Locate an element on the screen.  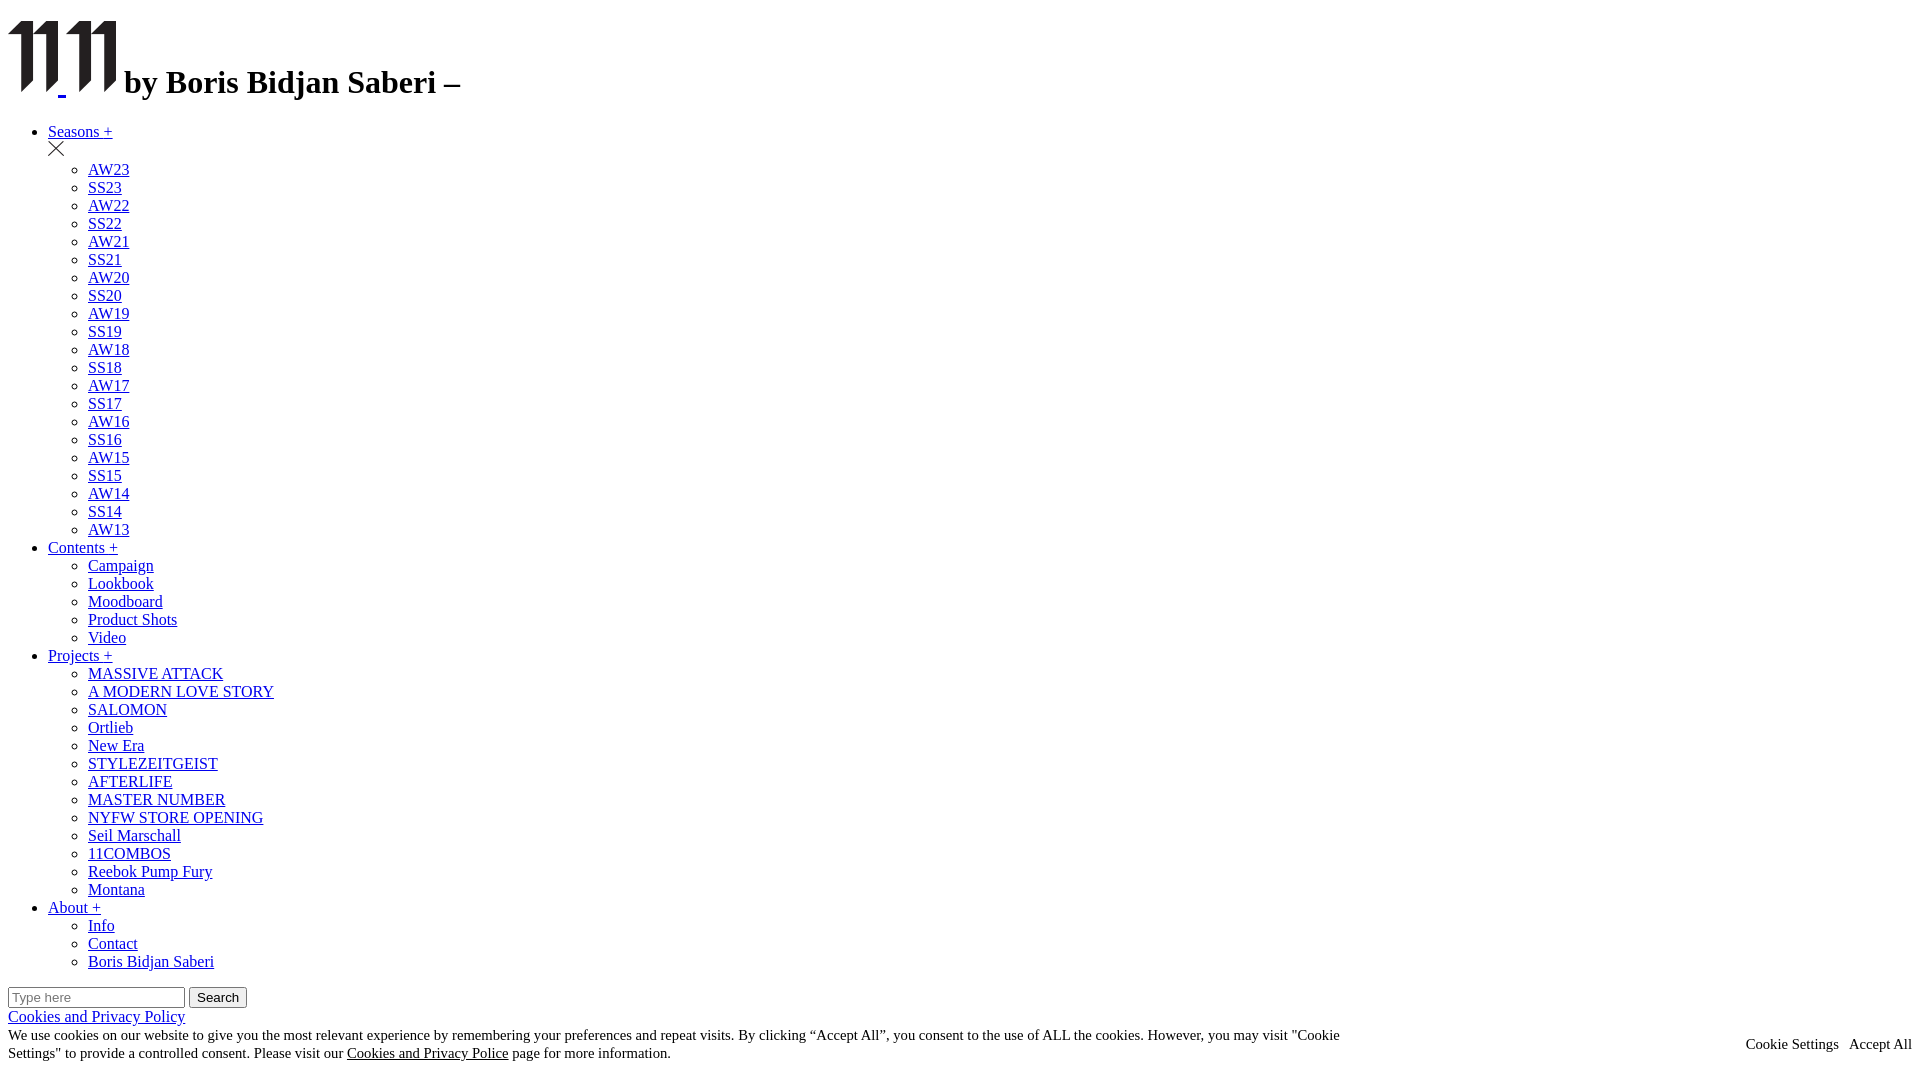
Cookies and Privacy Policy is located at coordinates (96, 1016).